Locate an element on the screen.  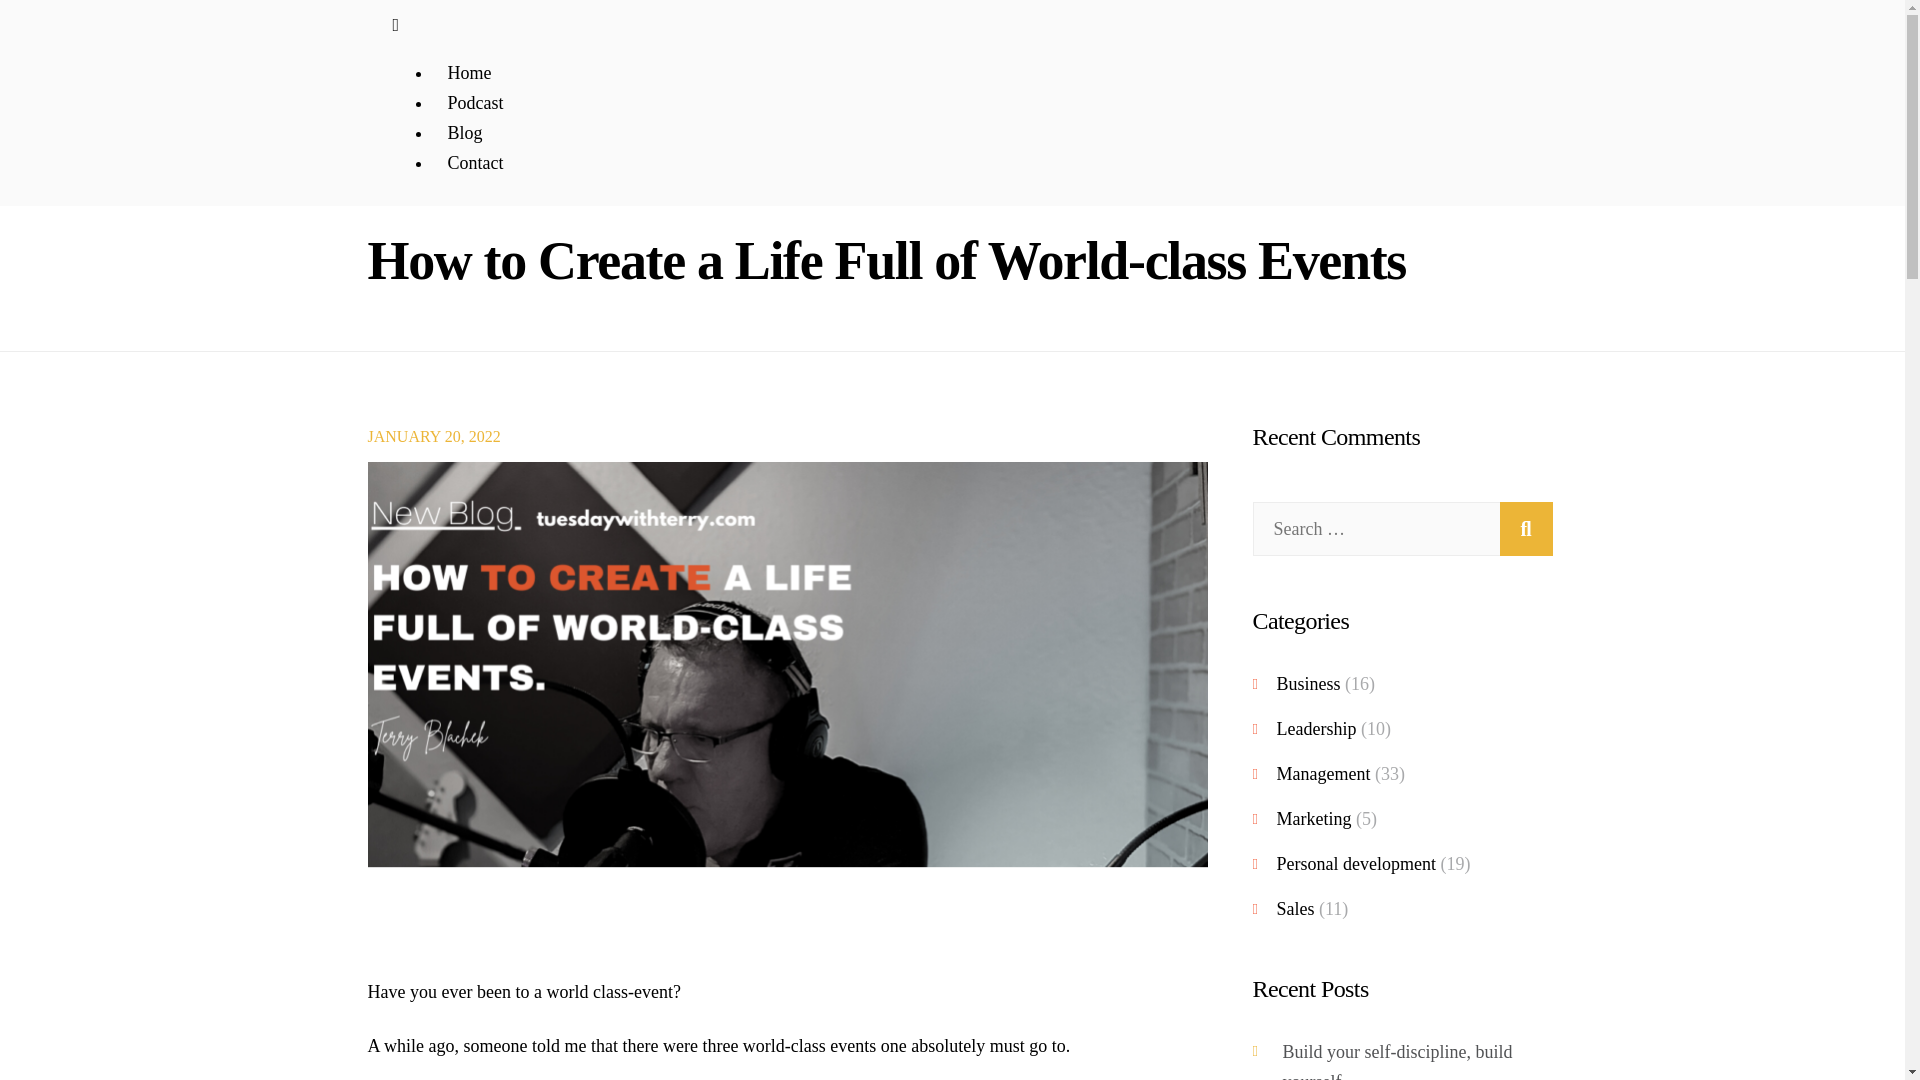
Podcast is located at coordinates (475, 102).